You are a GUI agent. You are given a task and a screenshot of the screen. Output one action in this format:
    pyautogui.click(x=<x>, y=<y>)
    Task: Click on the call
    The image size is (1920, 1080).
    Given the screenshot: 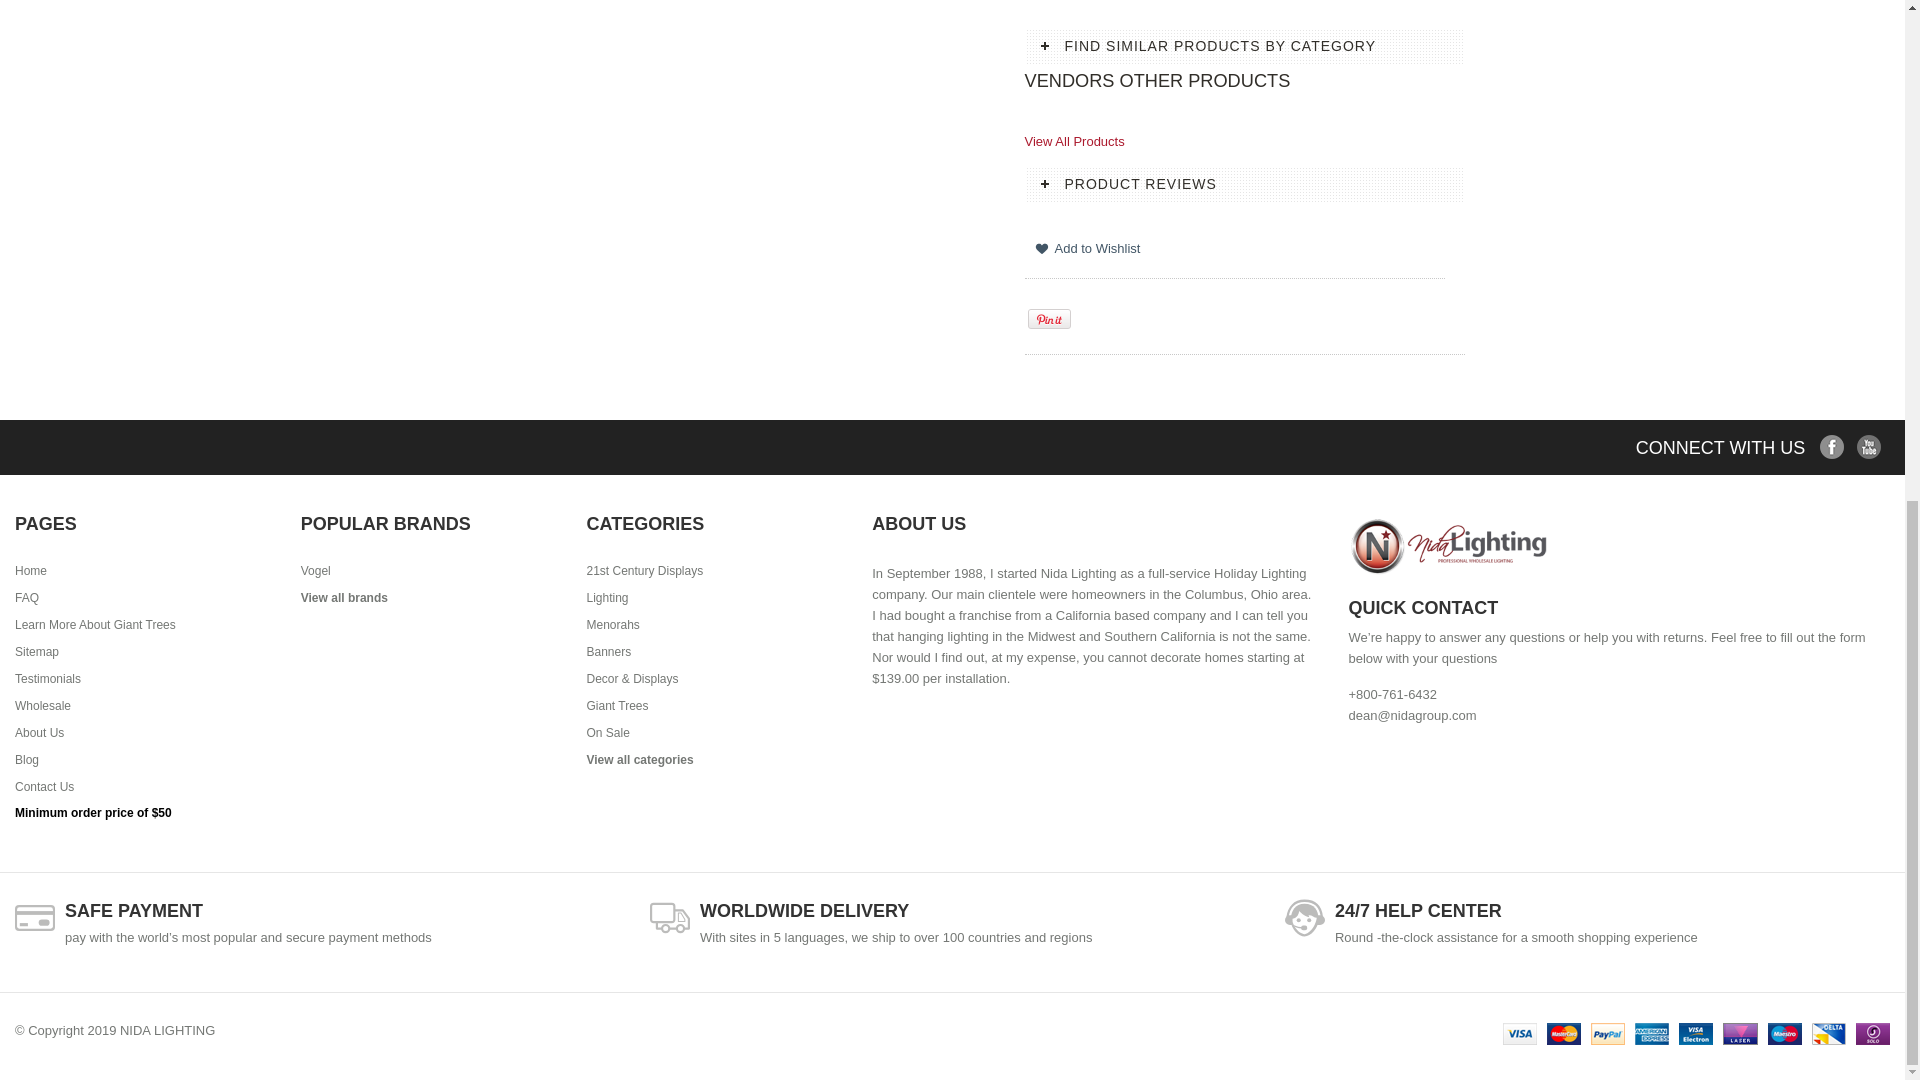 What is the action you would take?
    pyautogui.click(x=1304, y=918)
    